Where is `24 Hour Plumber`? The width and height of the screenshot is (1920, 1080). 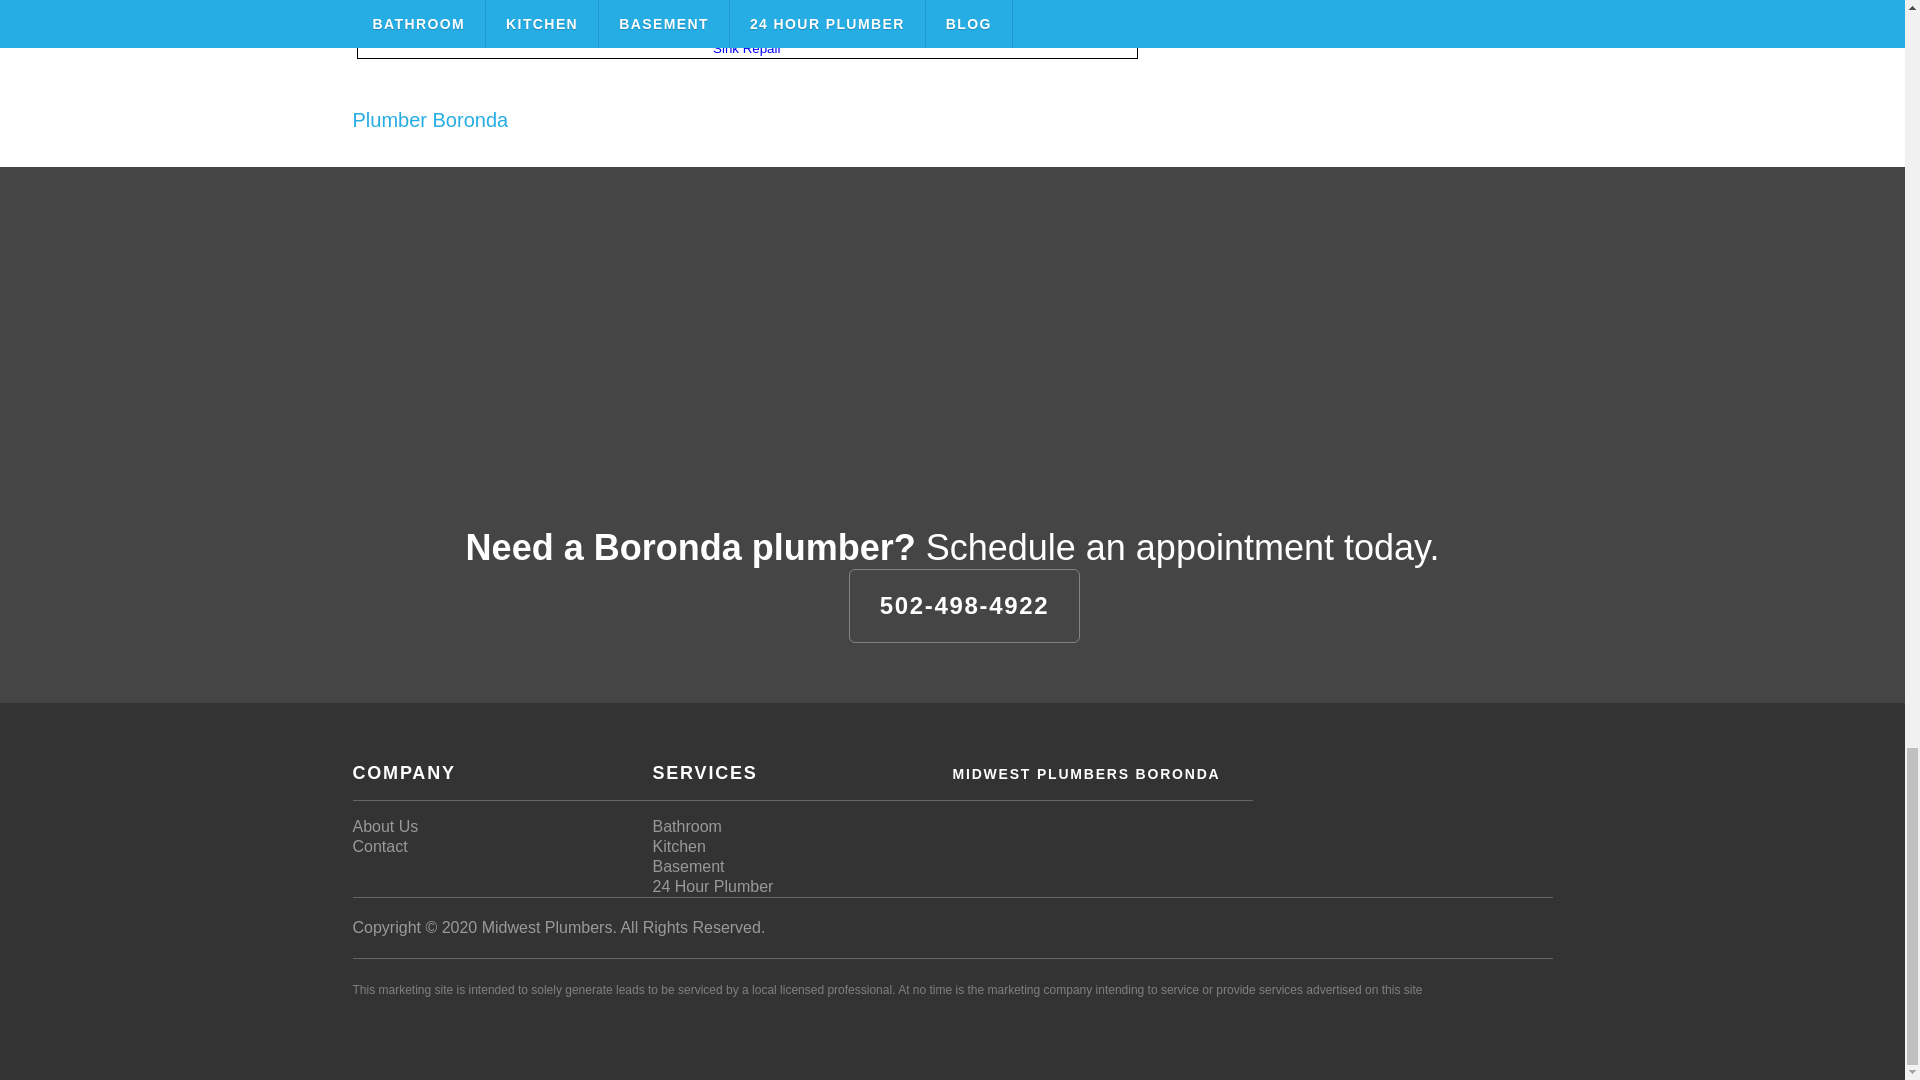 24 Hour Plumber is located at coordinates (712, 886).